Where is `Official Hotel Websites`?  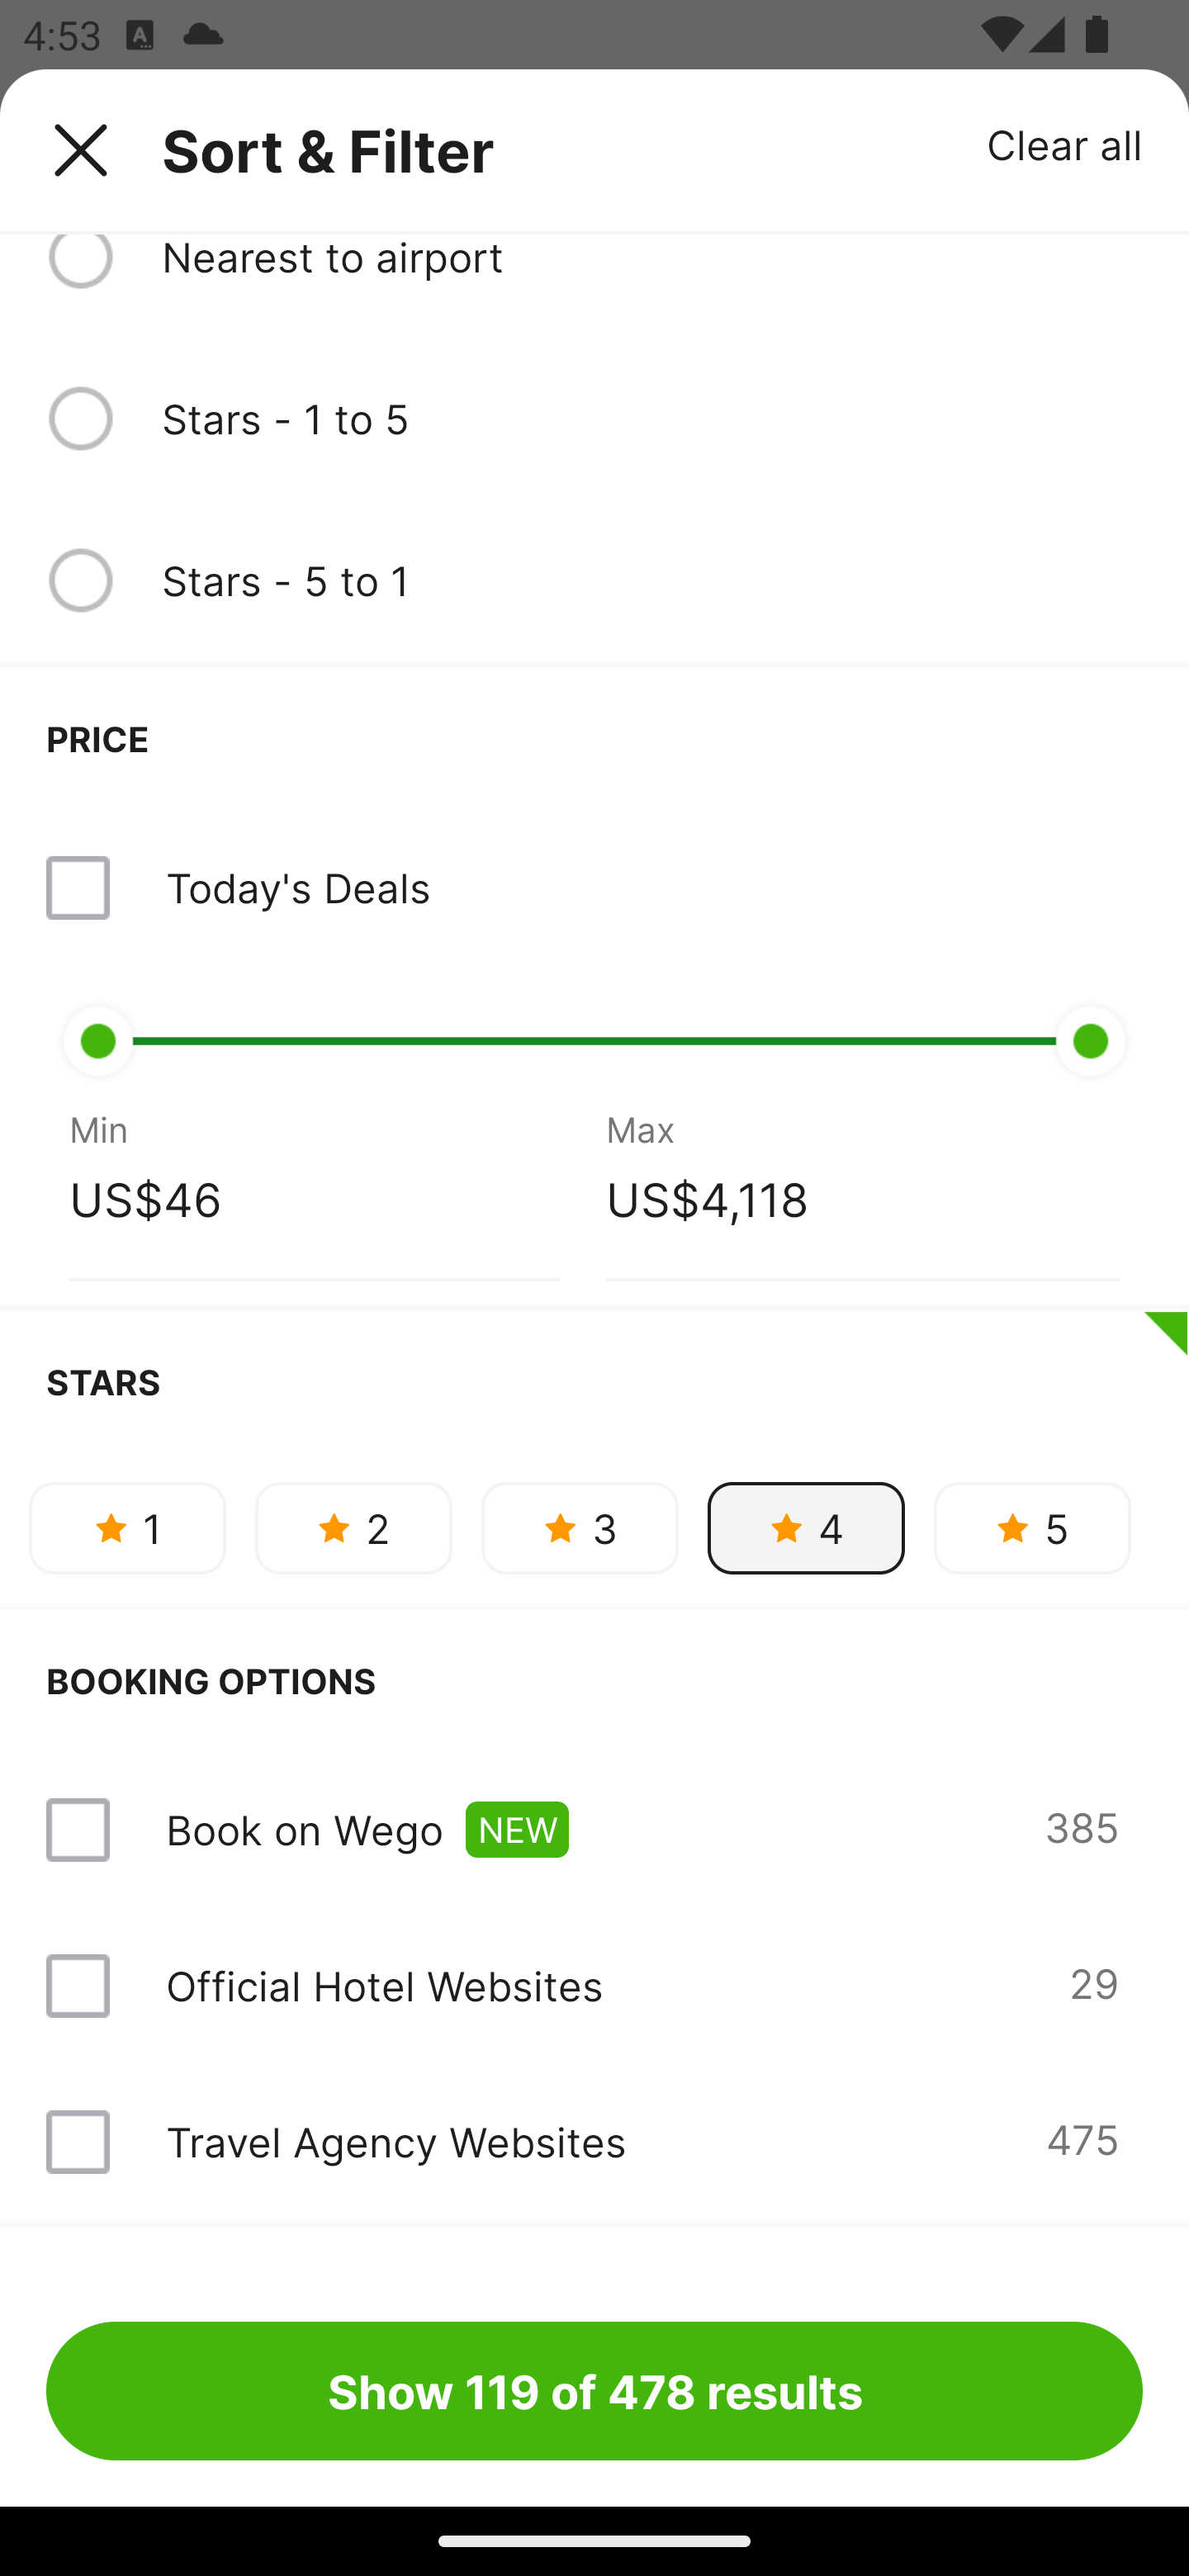
Official Hotel Websites is located at coordinates (384, 1986).